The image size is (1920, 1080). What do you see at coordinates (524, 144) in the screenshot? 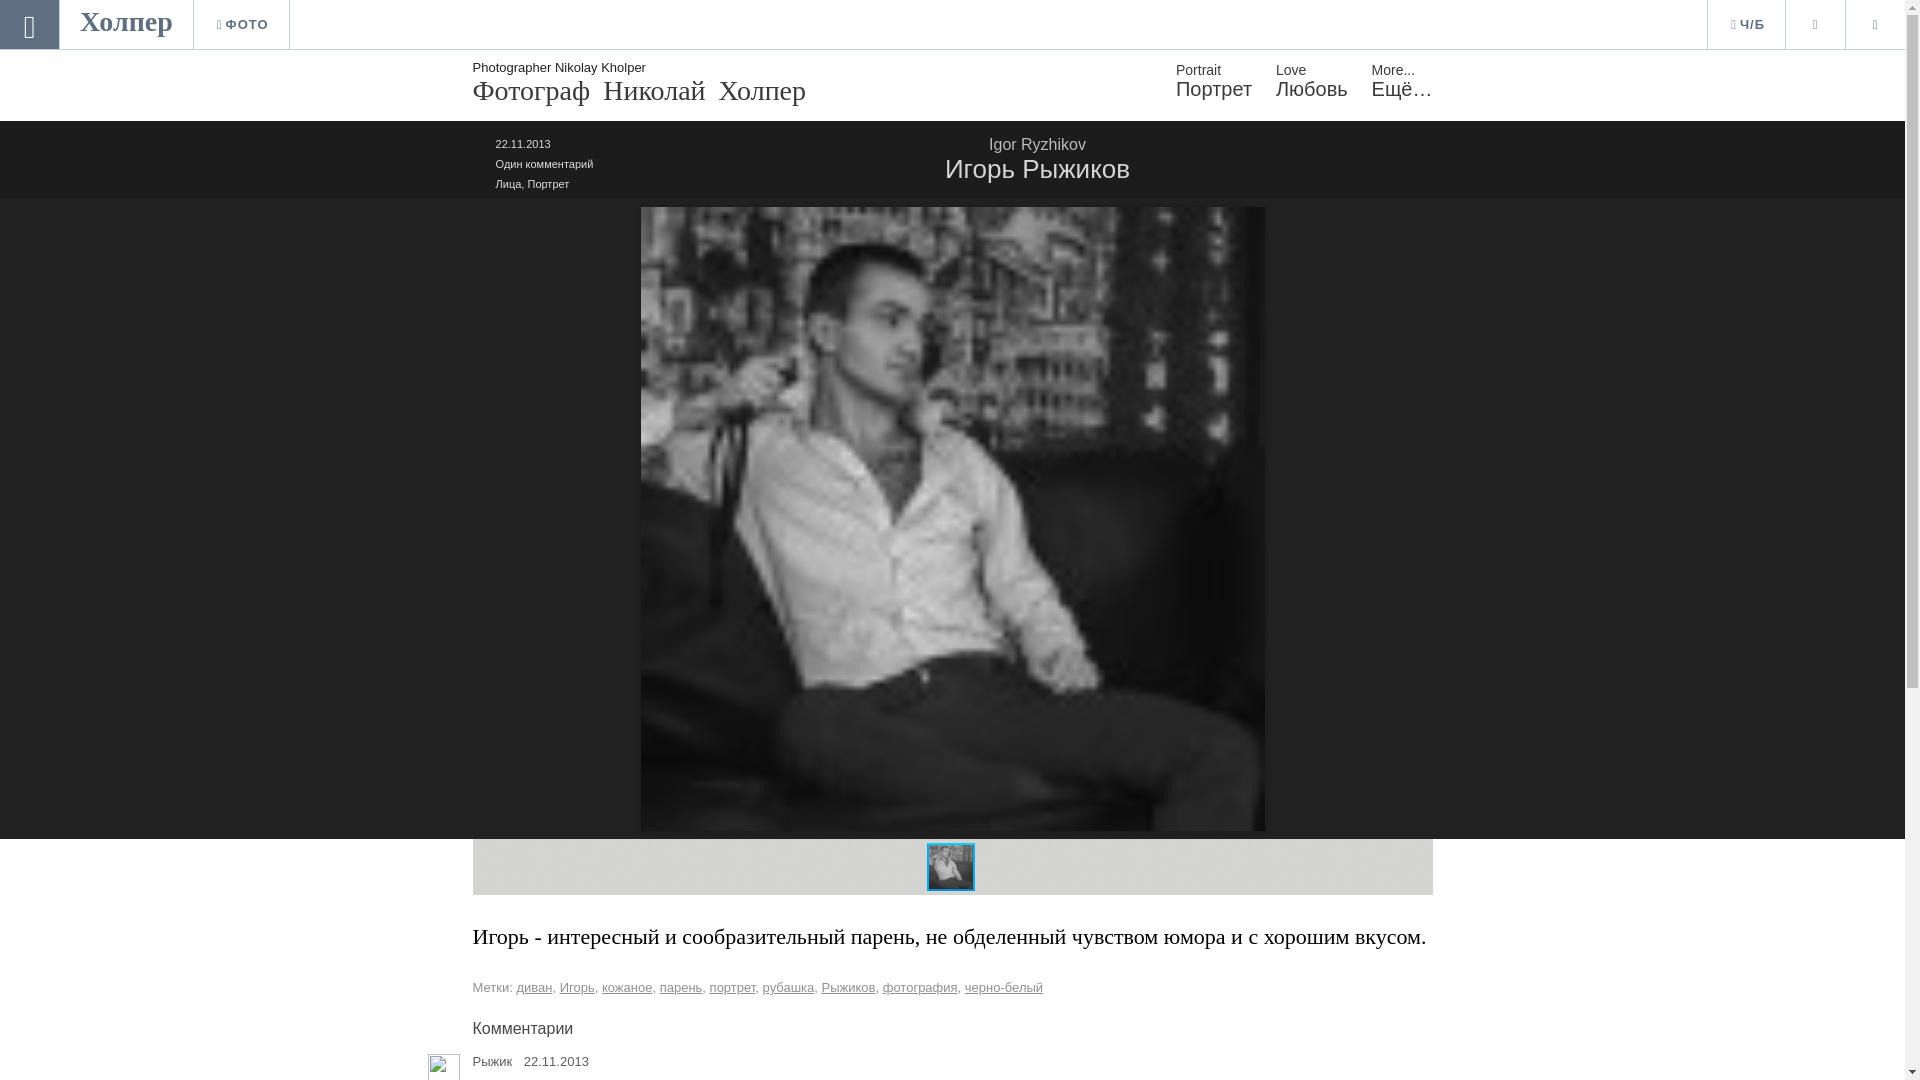
I see `22.11.2013` at bounding box center [524, 144].